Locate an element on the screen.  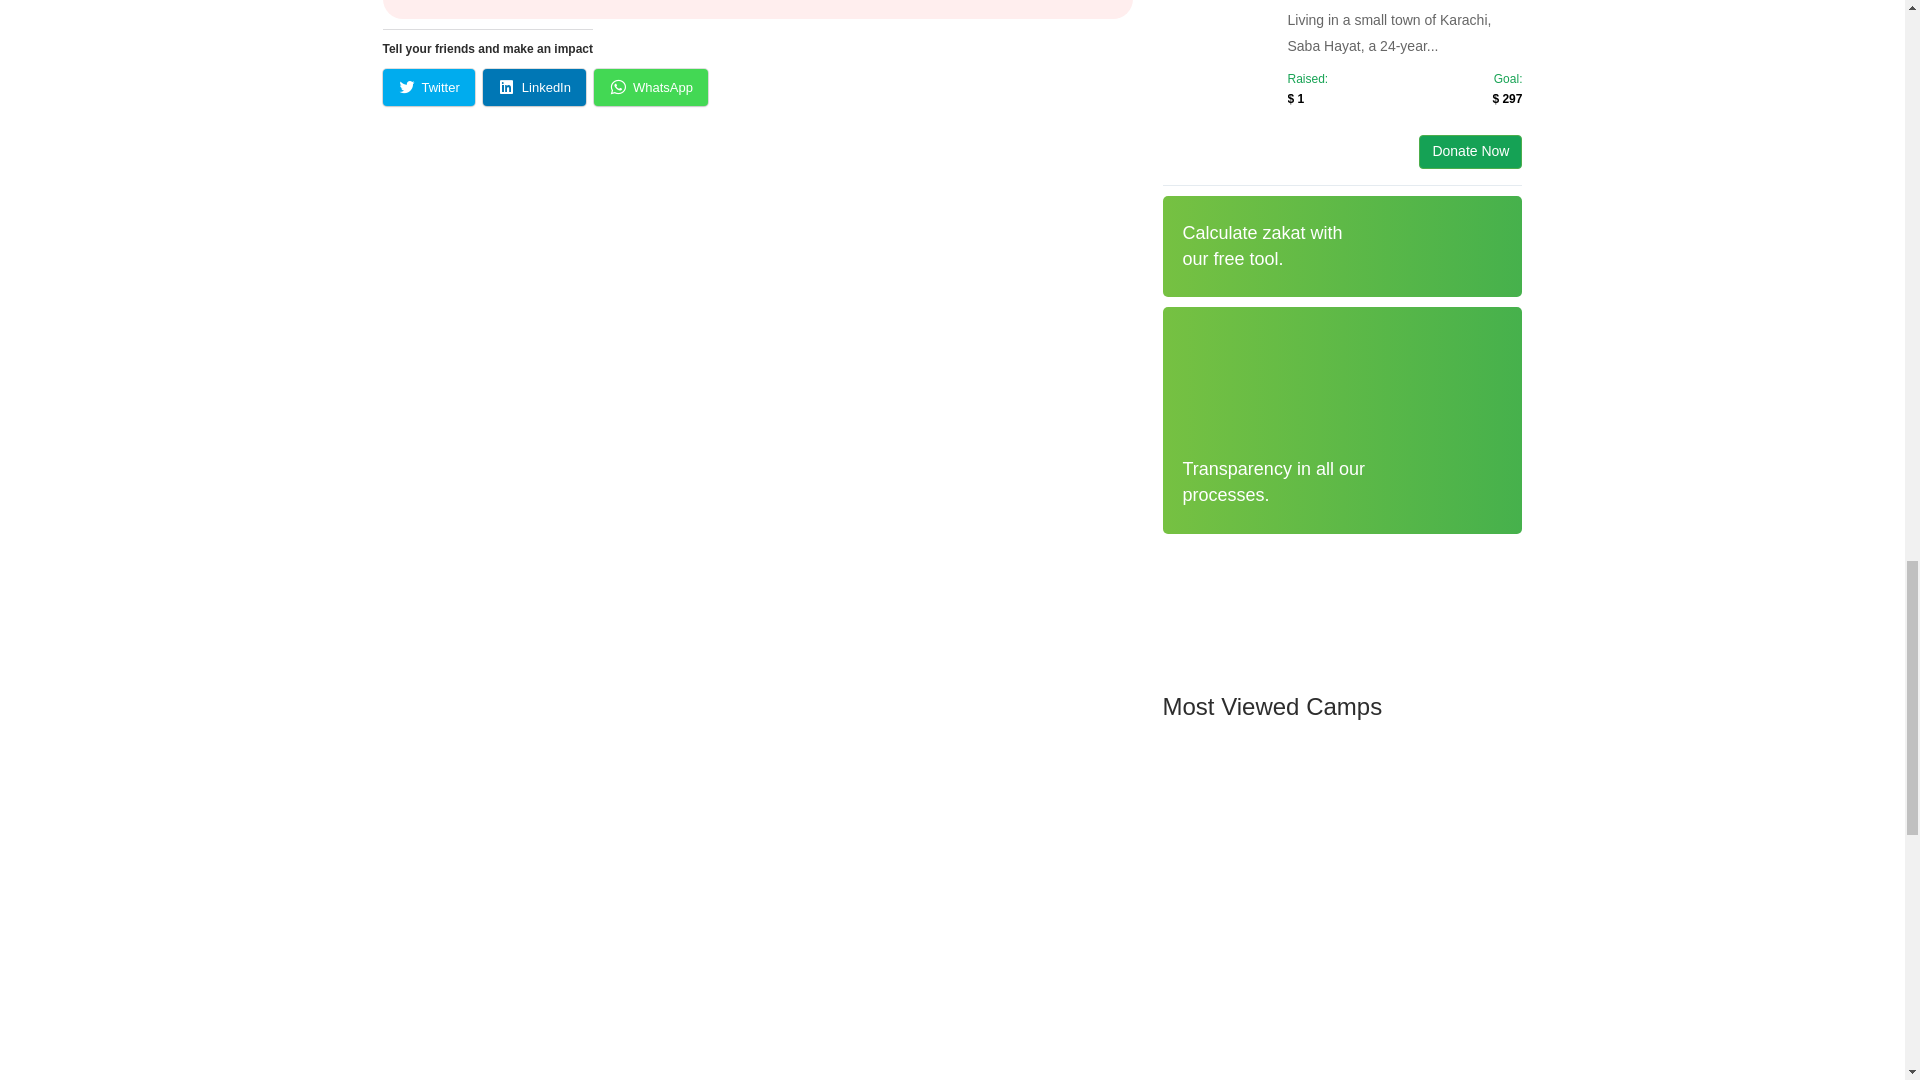
WhatsApp is located at coordinates (650, 87).